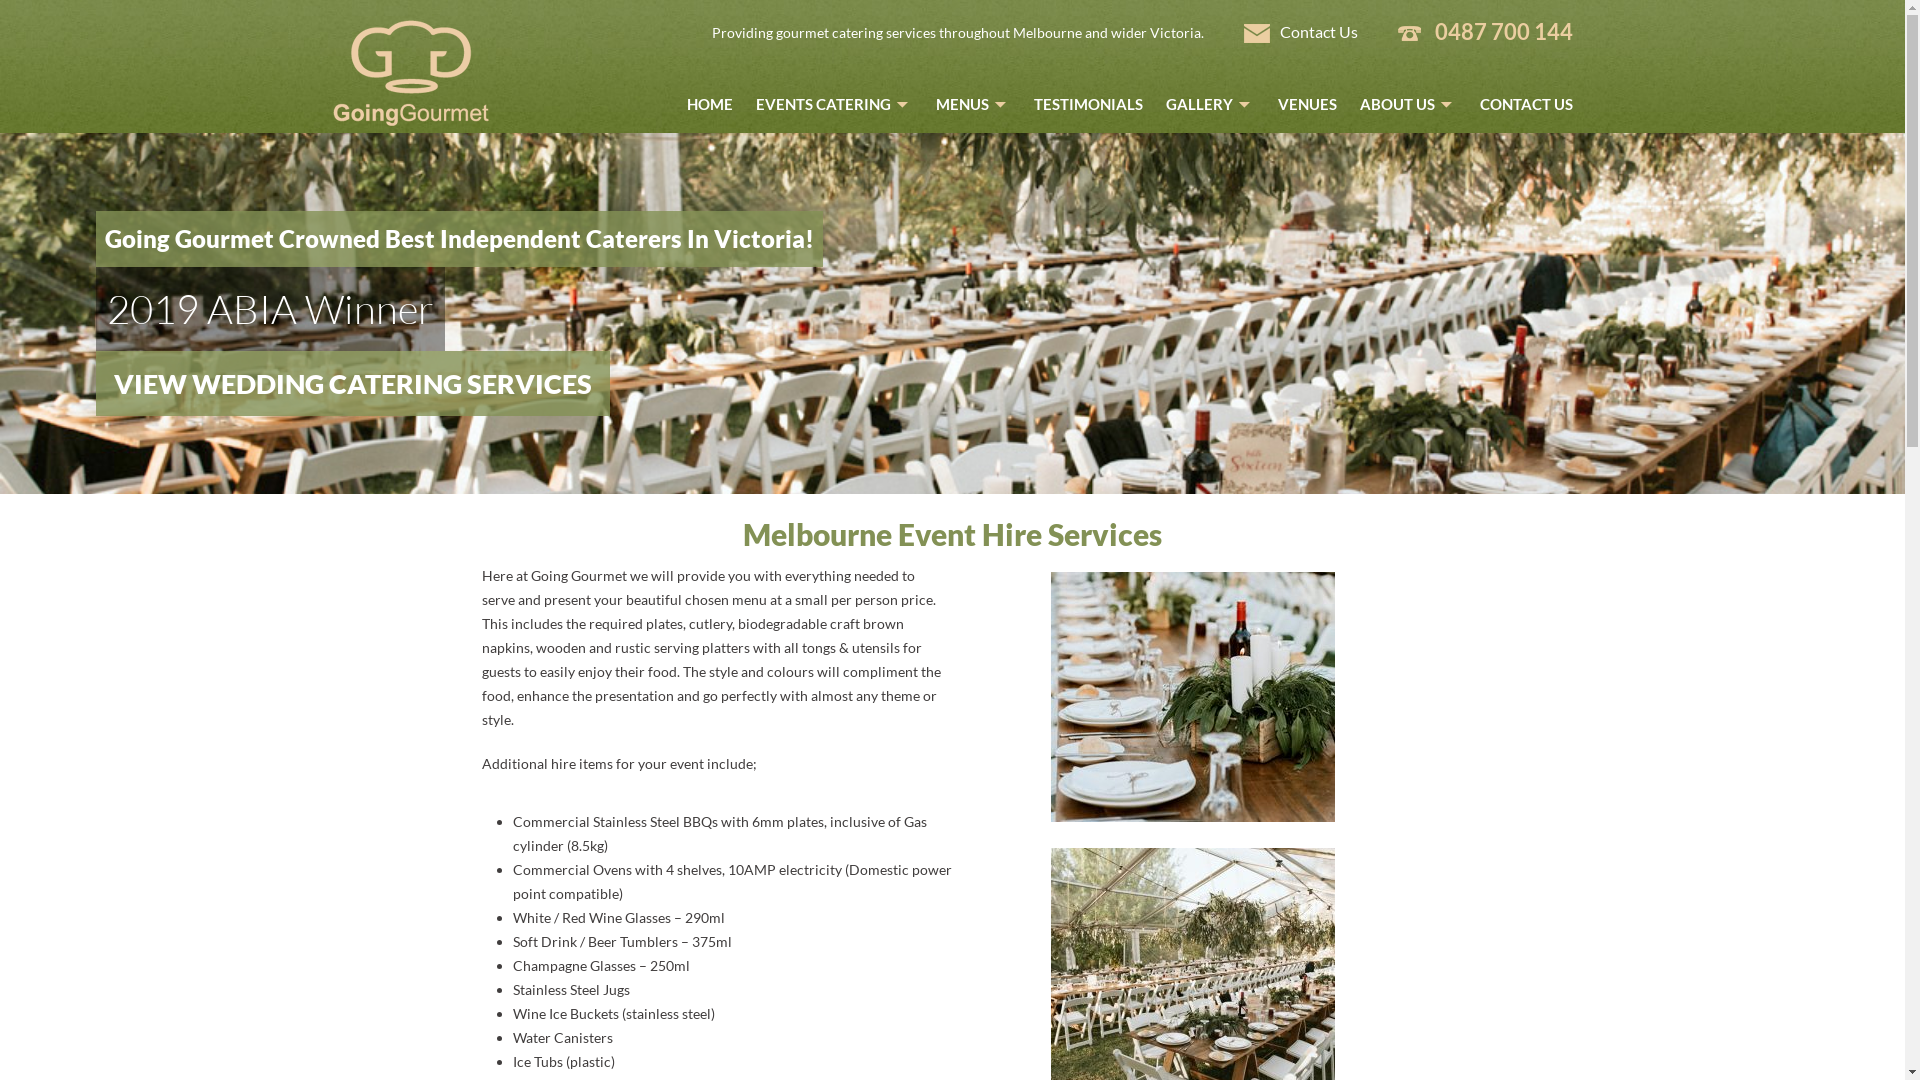 This screenshot has height=1080, width=1920. What do you see at coordinates (1308, 104) in the screenshot?
I see `VENUES` at bounding box center [1308, 104].